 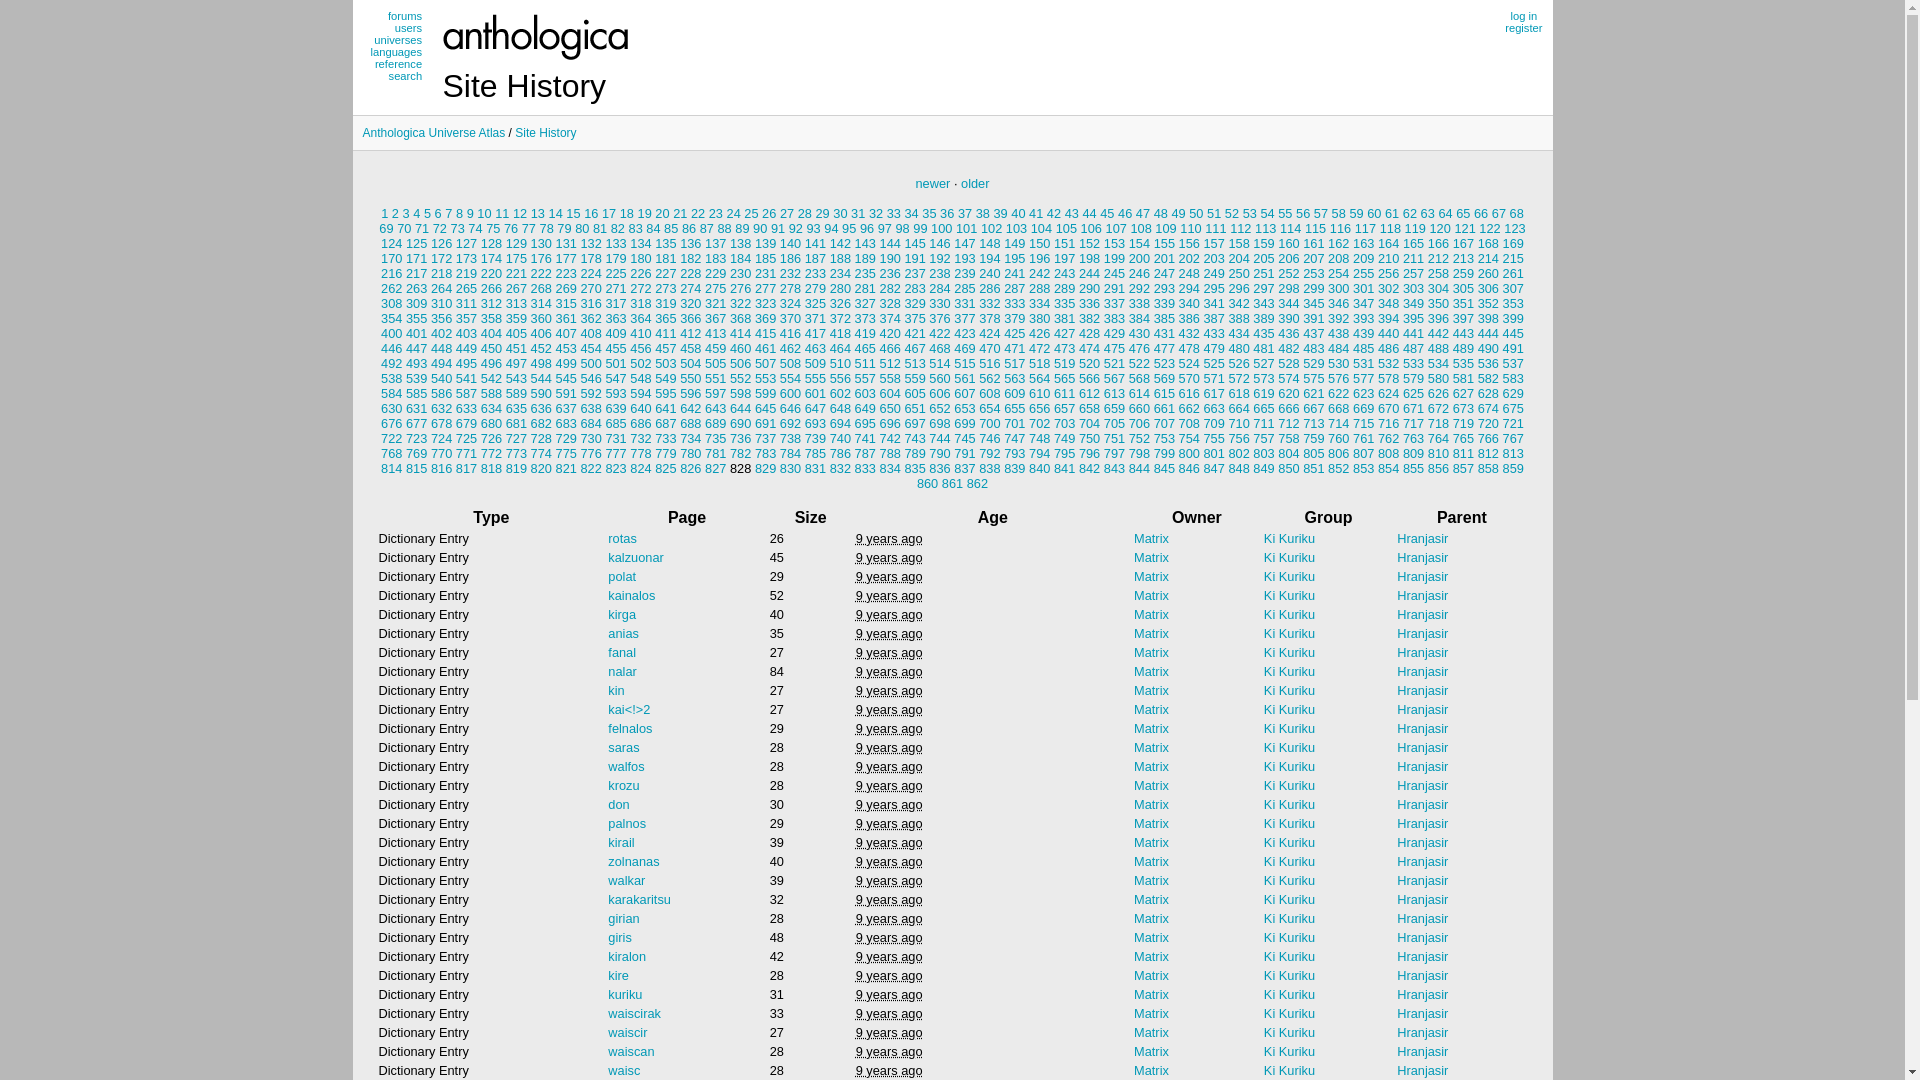 What do you see at coordinates (1040, 244) in the screenshot?
I see `150` at bounding box center [1040, 244].